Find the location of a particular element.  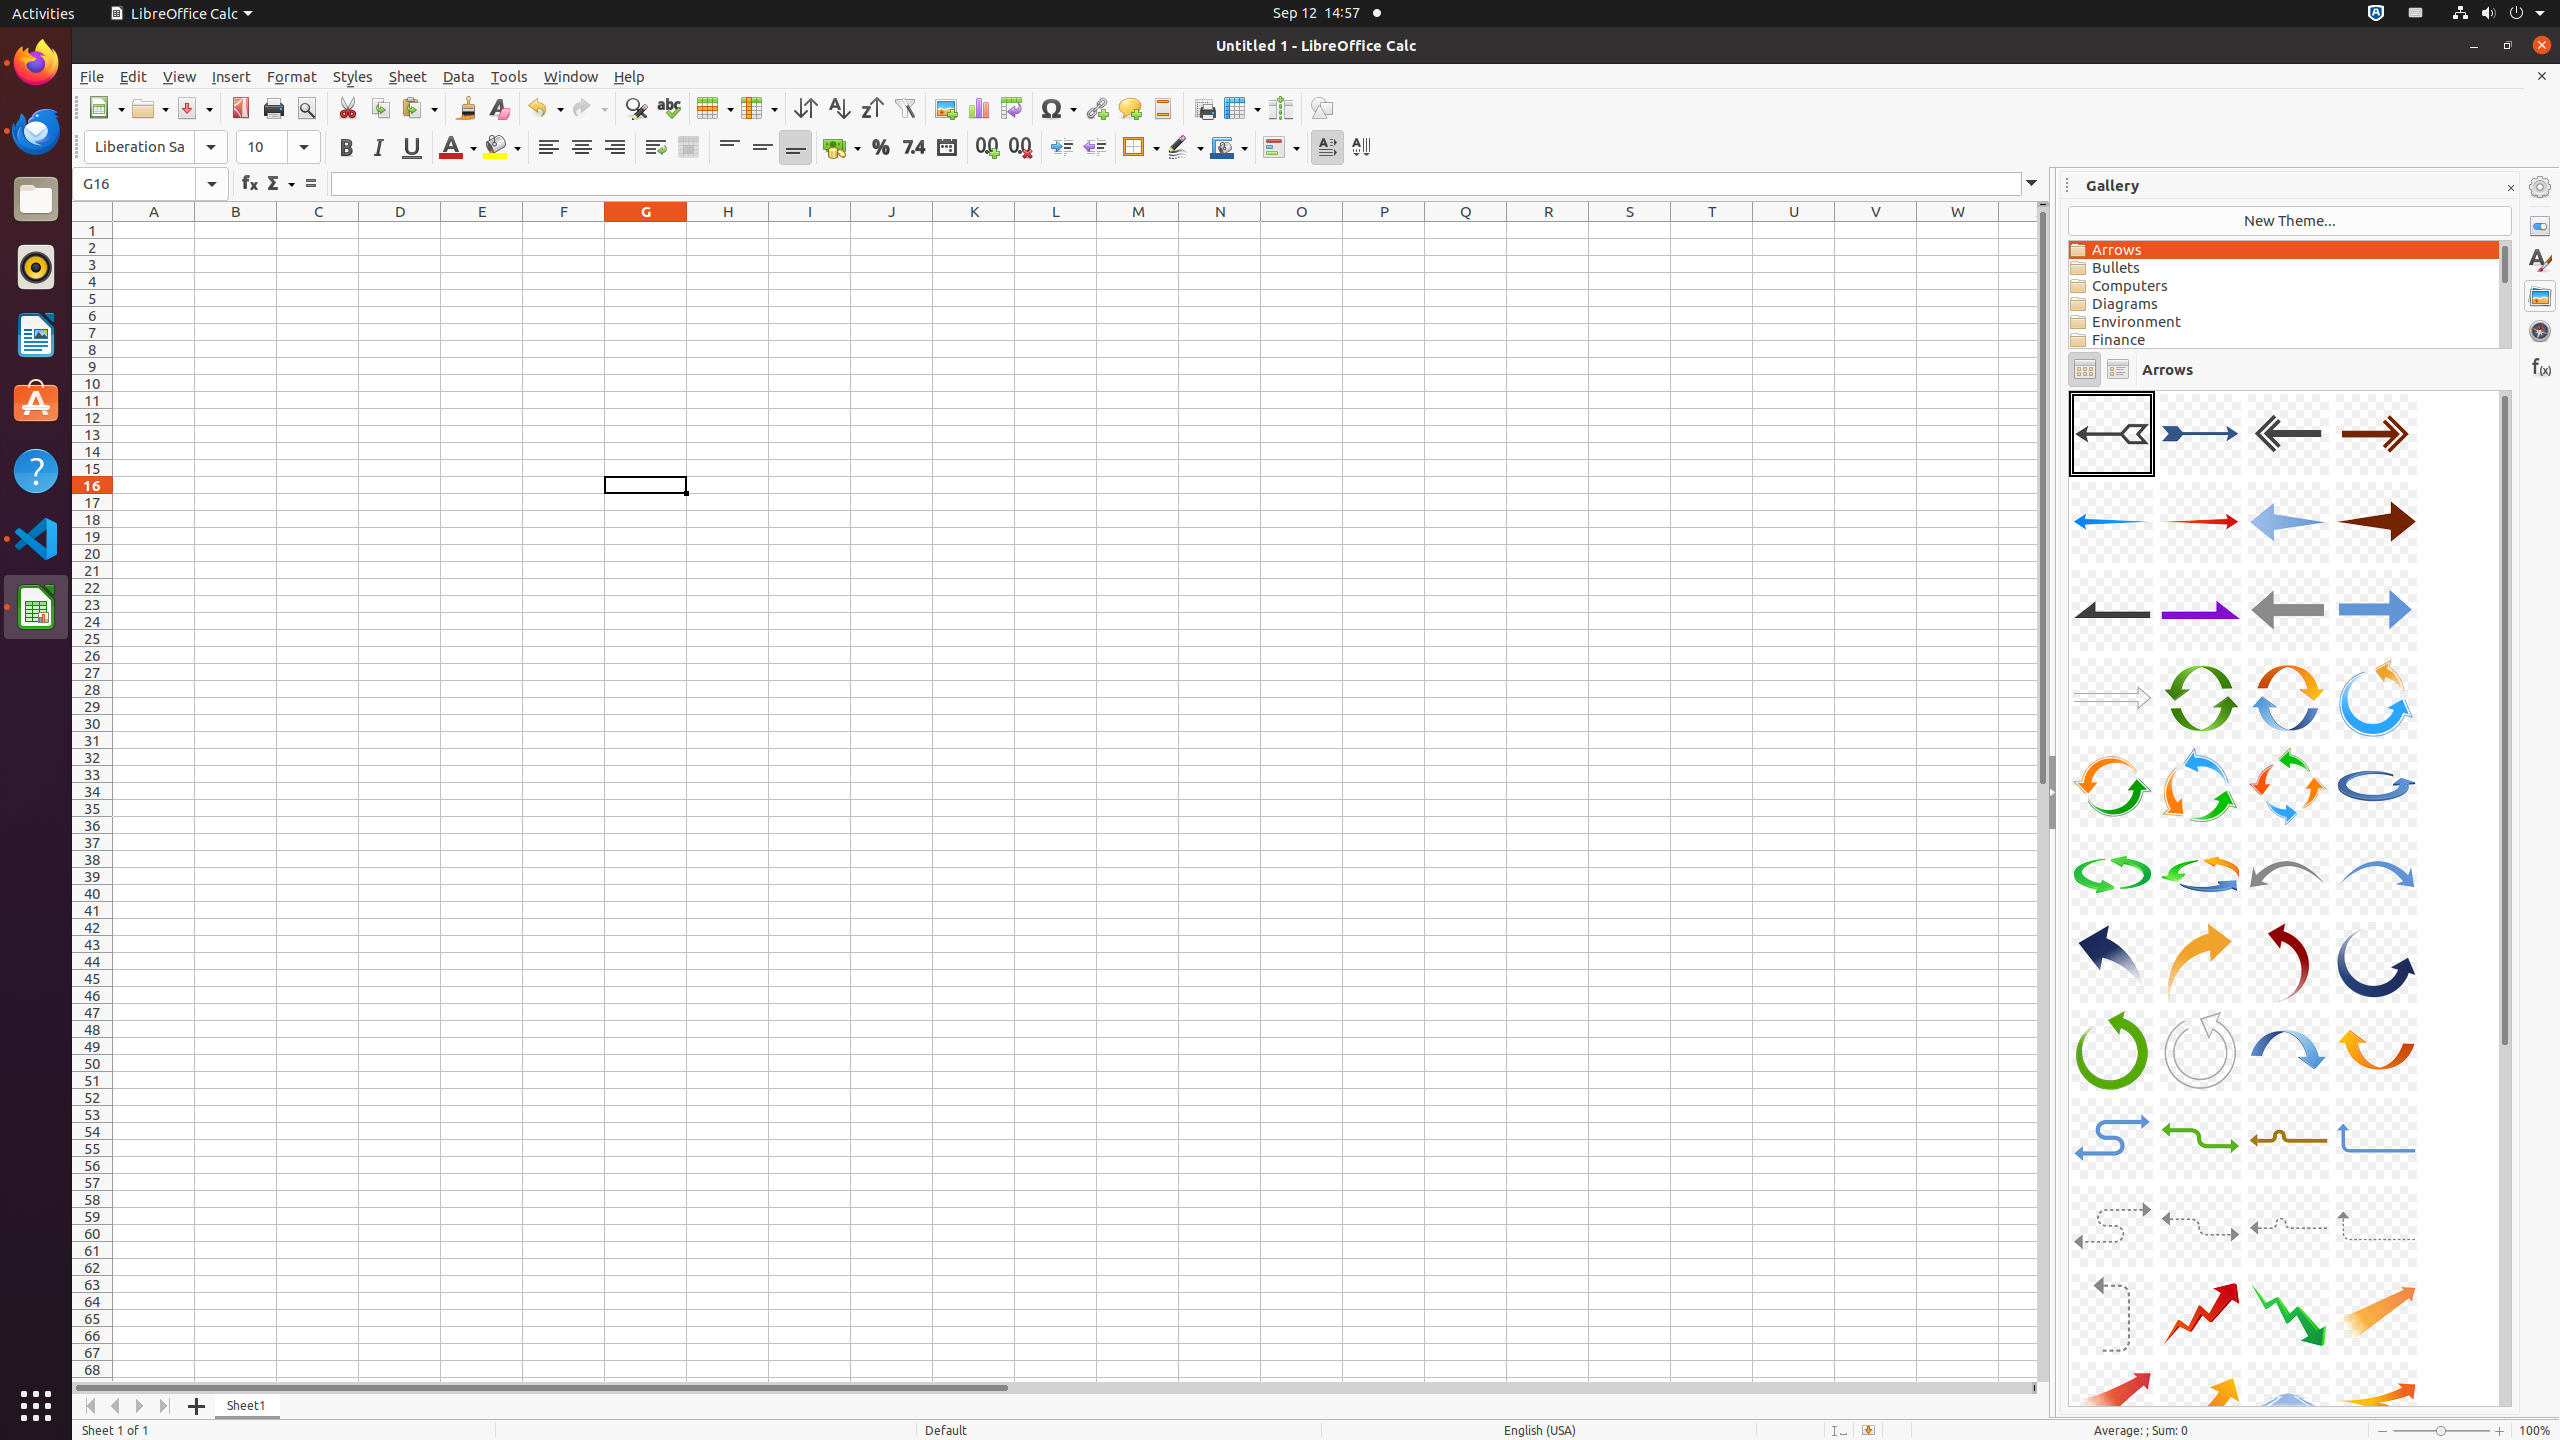

A26-CurvedArrow-Orange is located at coordinates (2200, 962).